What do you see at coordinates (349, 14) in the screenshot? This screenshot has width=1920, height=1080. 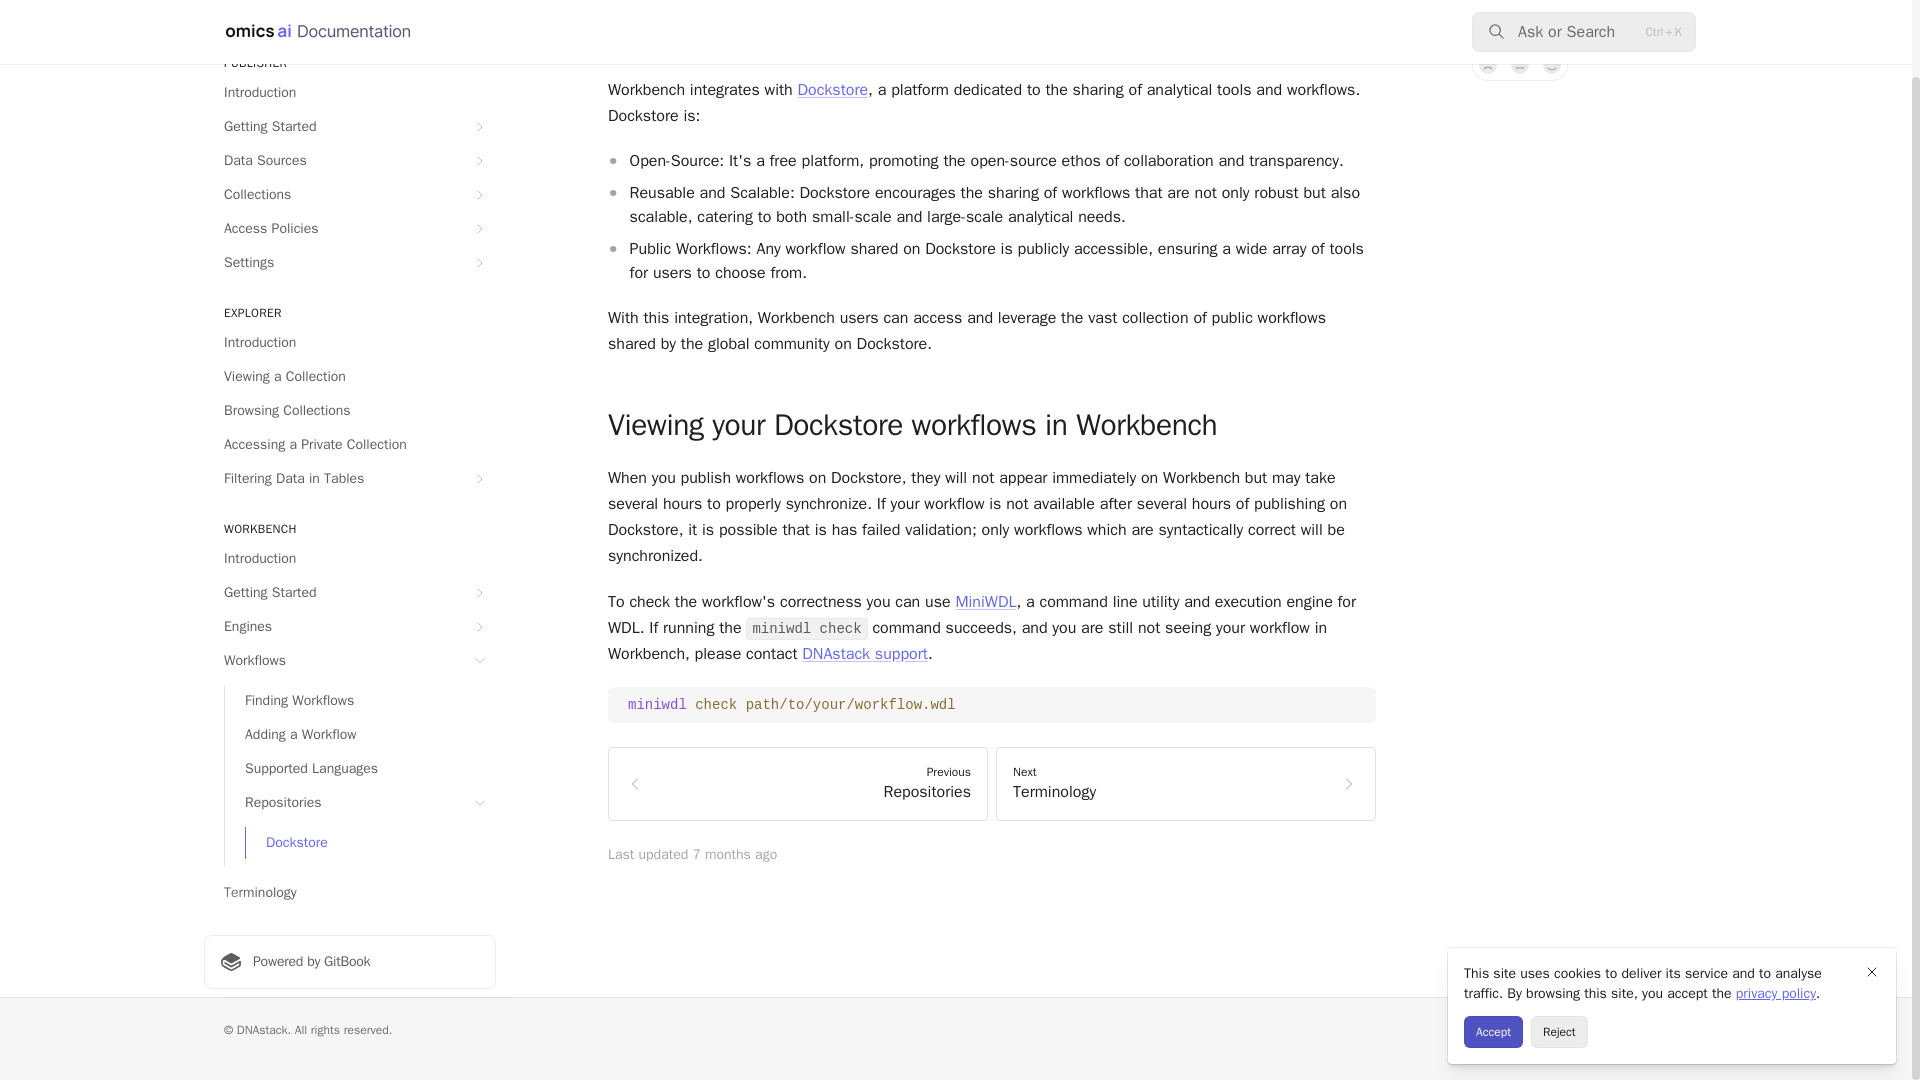 I see `Overview` at bounding box center [349, 14].